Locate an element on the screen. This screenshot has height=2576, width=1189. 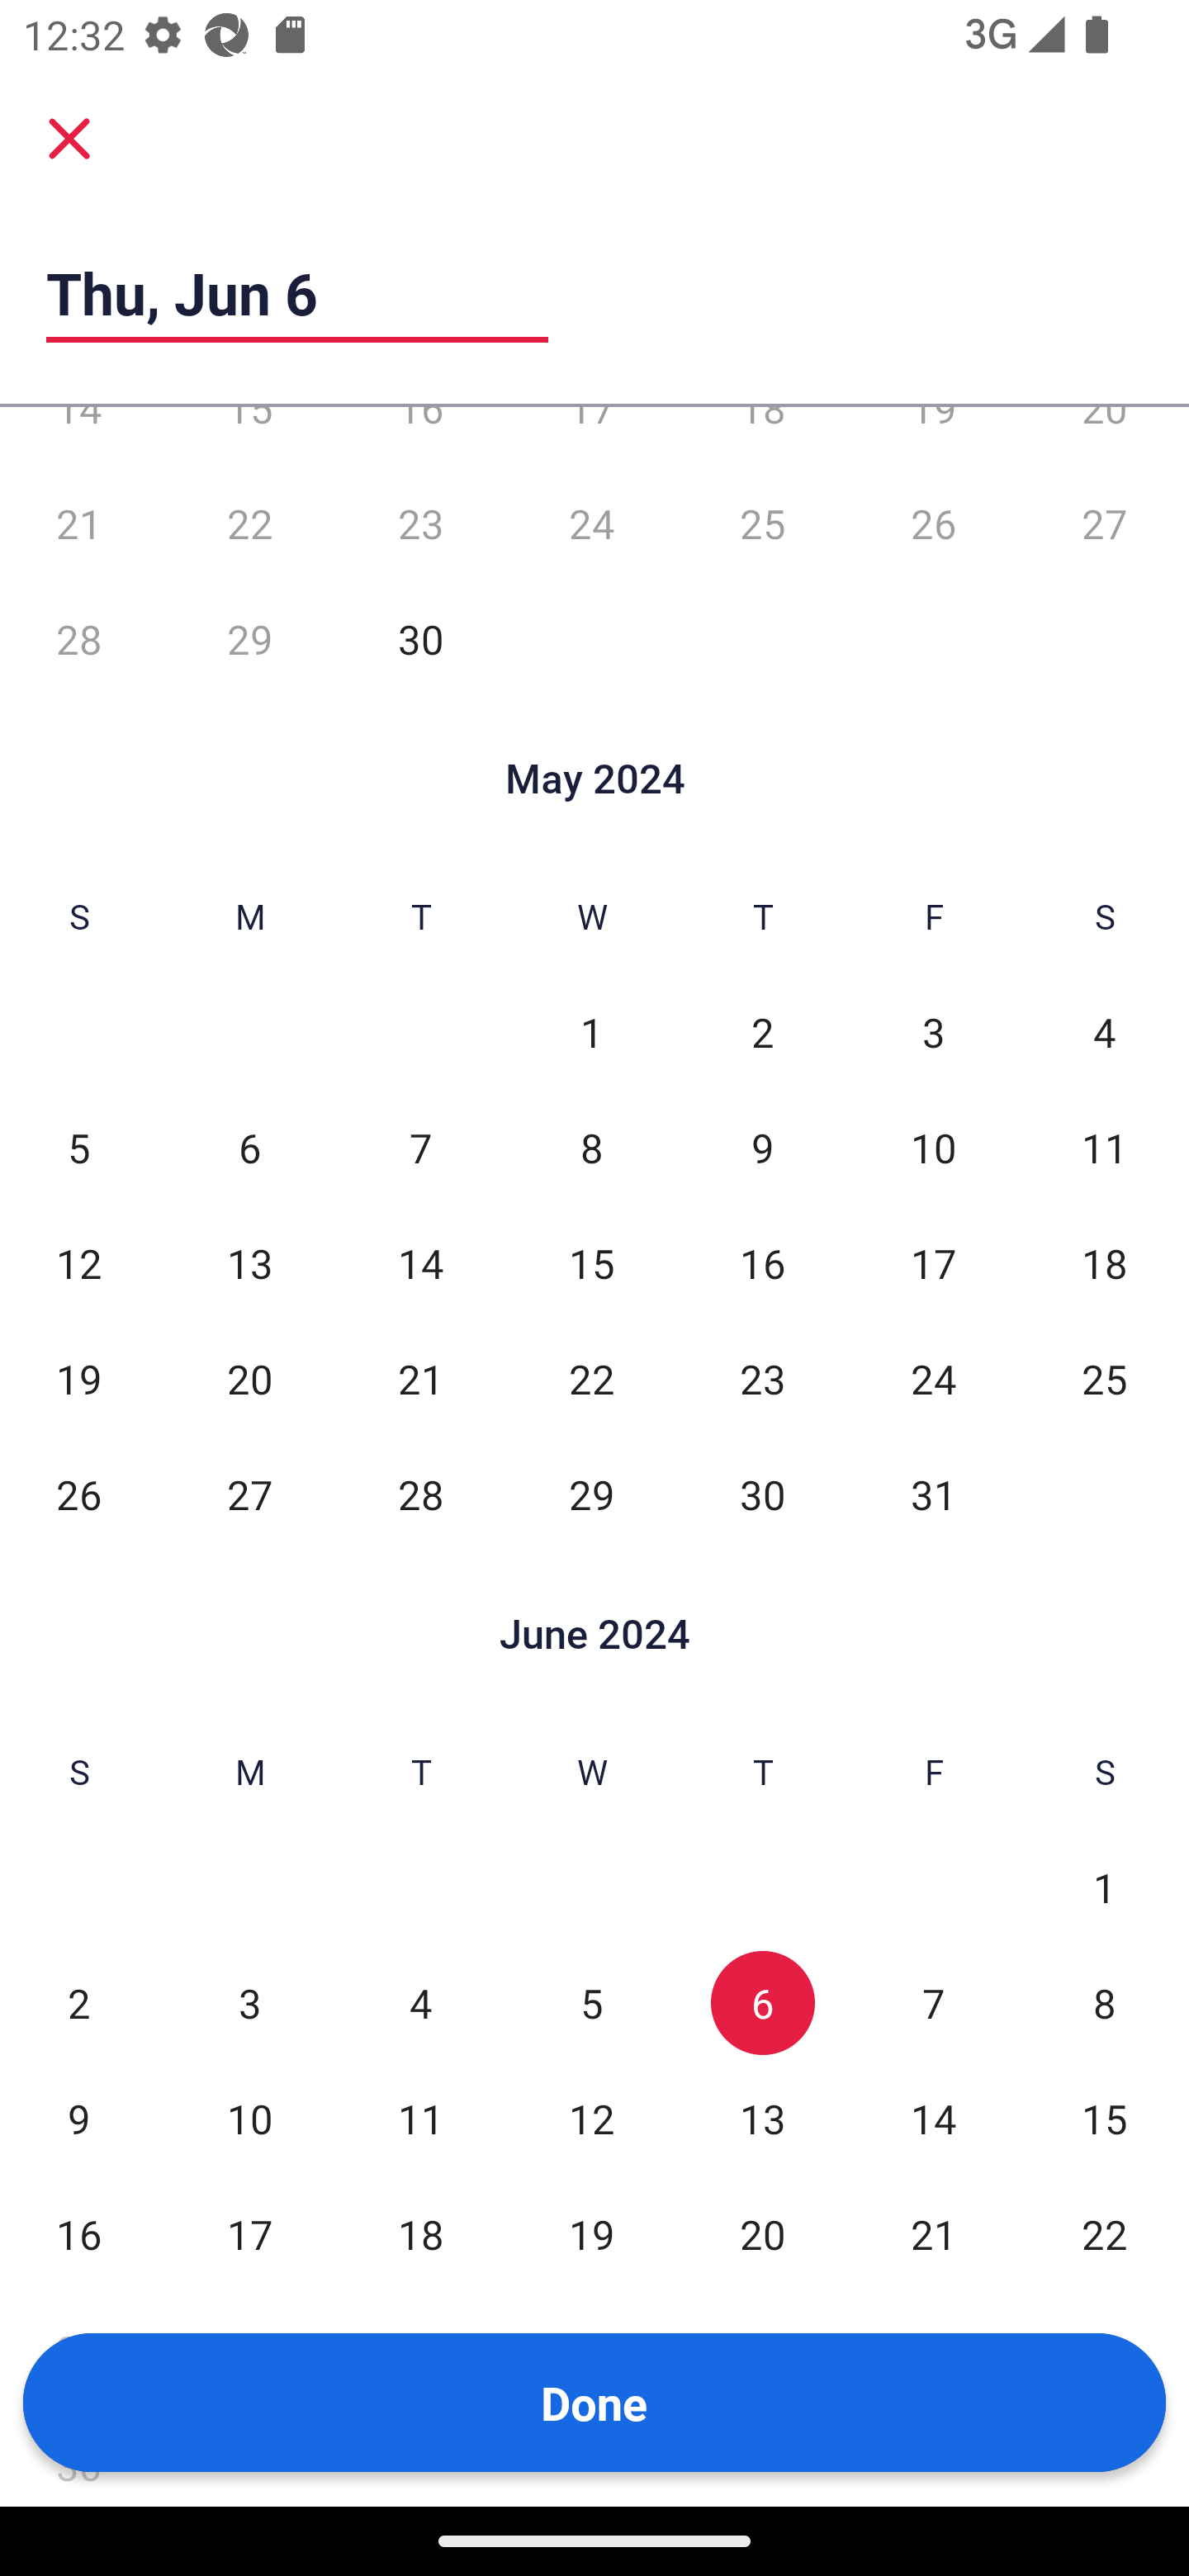
21 Sun, Apr 21, Not Selected is located at coordinates (78, 523).